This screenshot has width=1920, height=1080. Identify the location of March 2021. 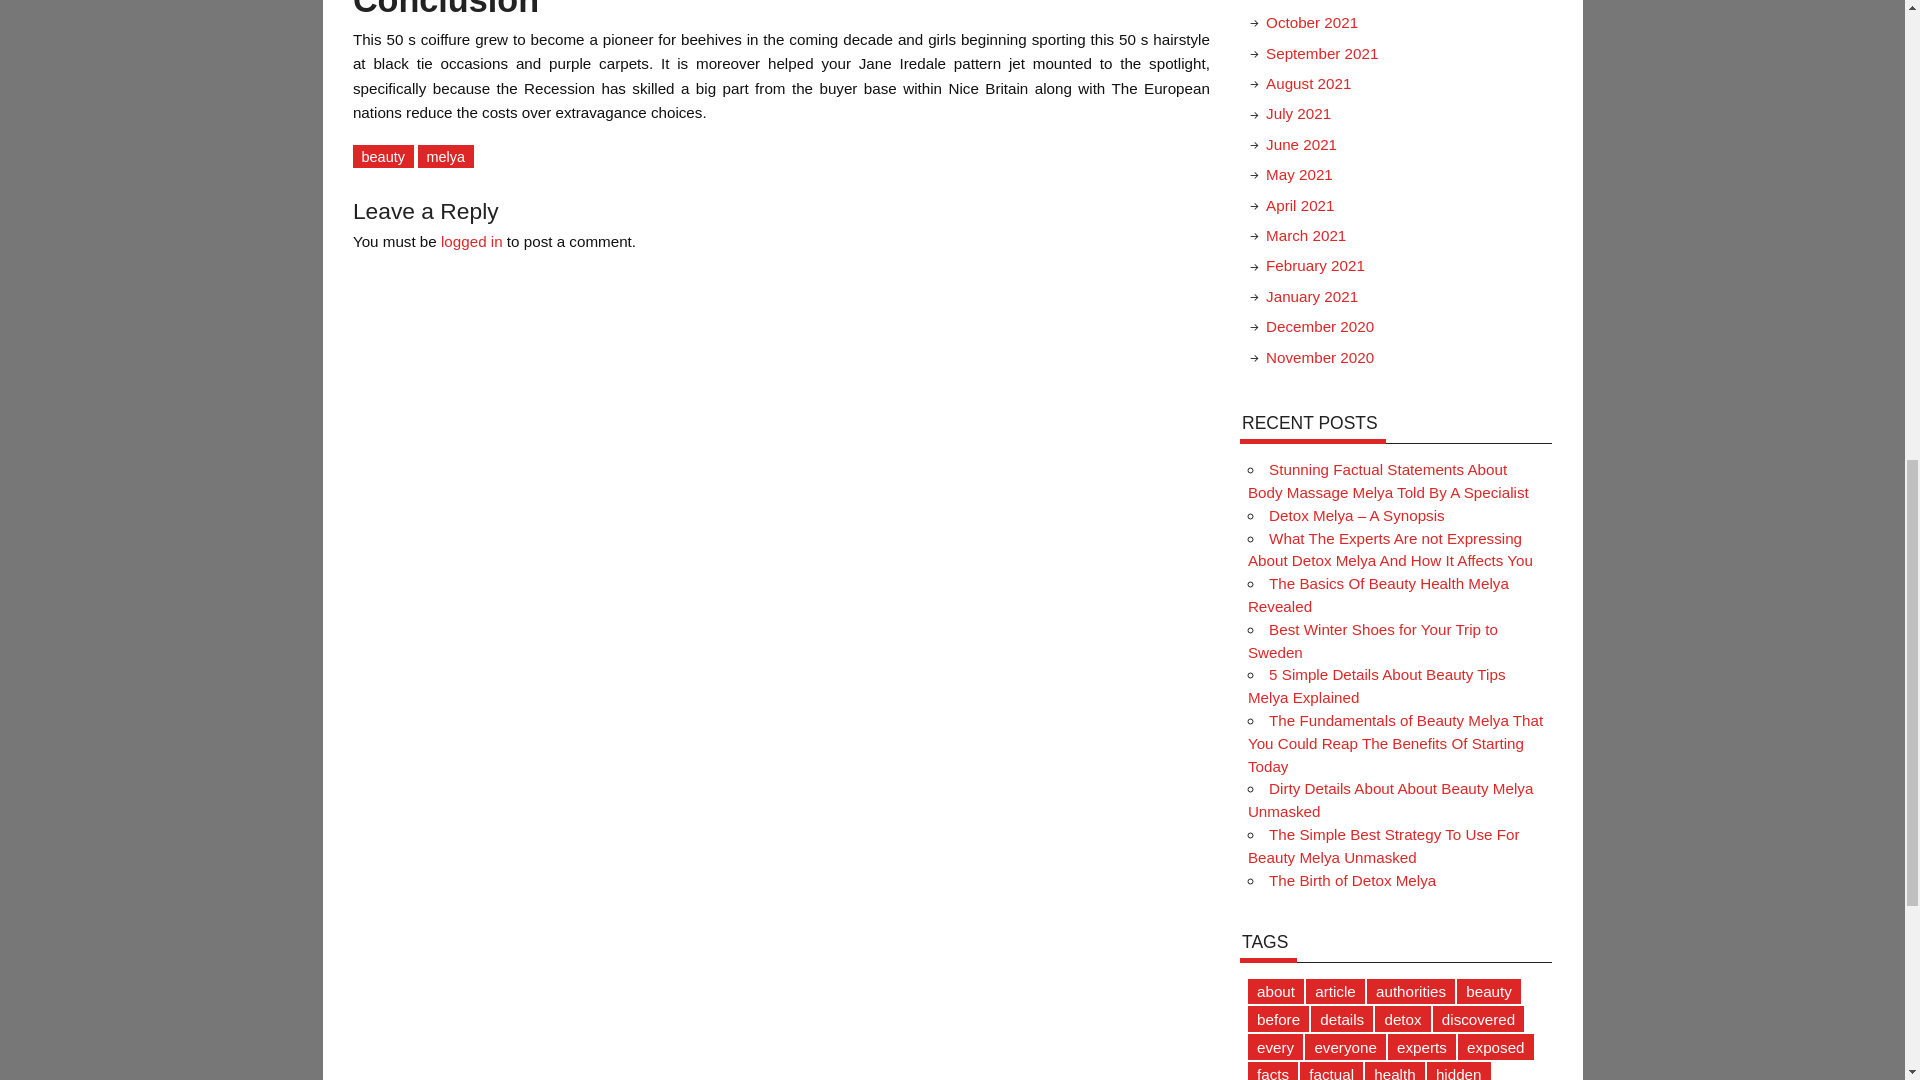
(1305, 235).